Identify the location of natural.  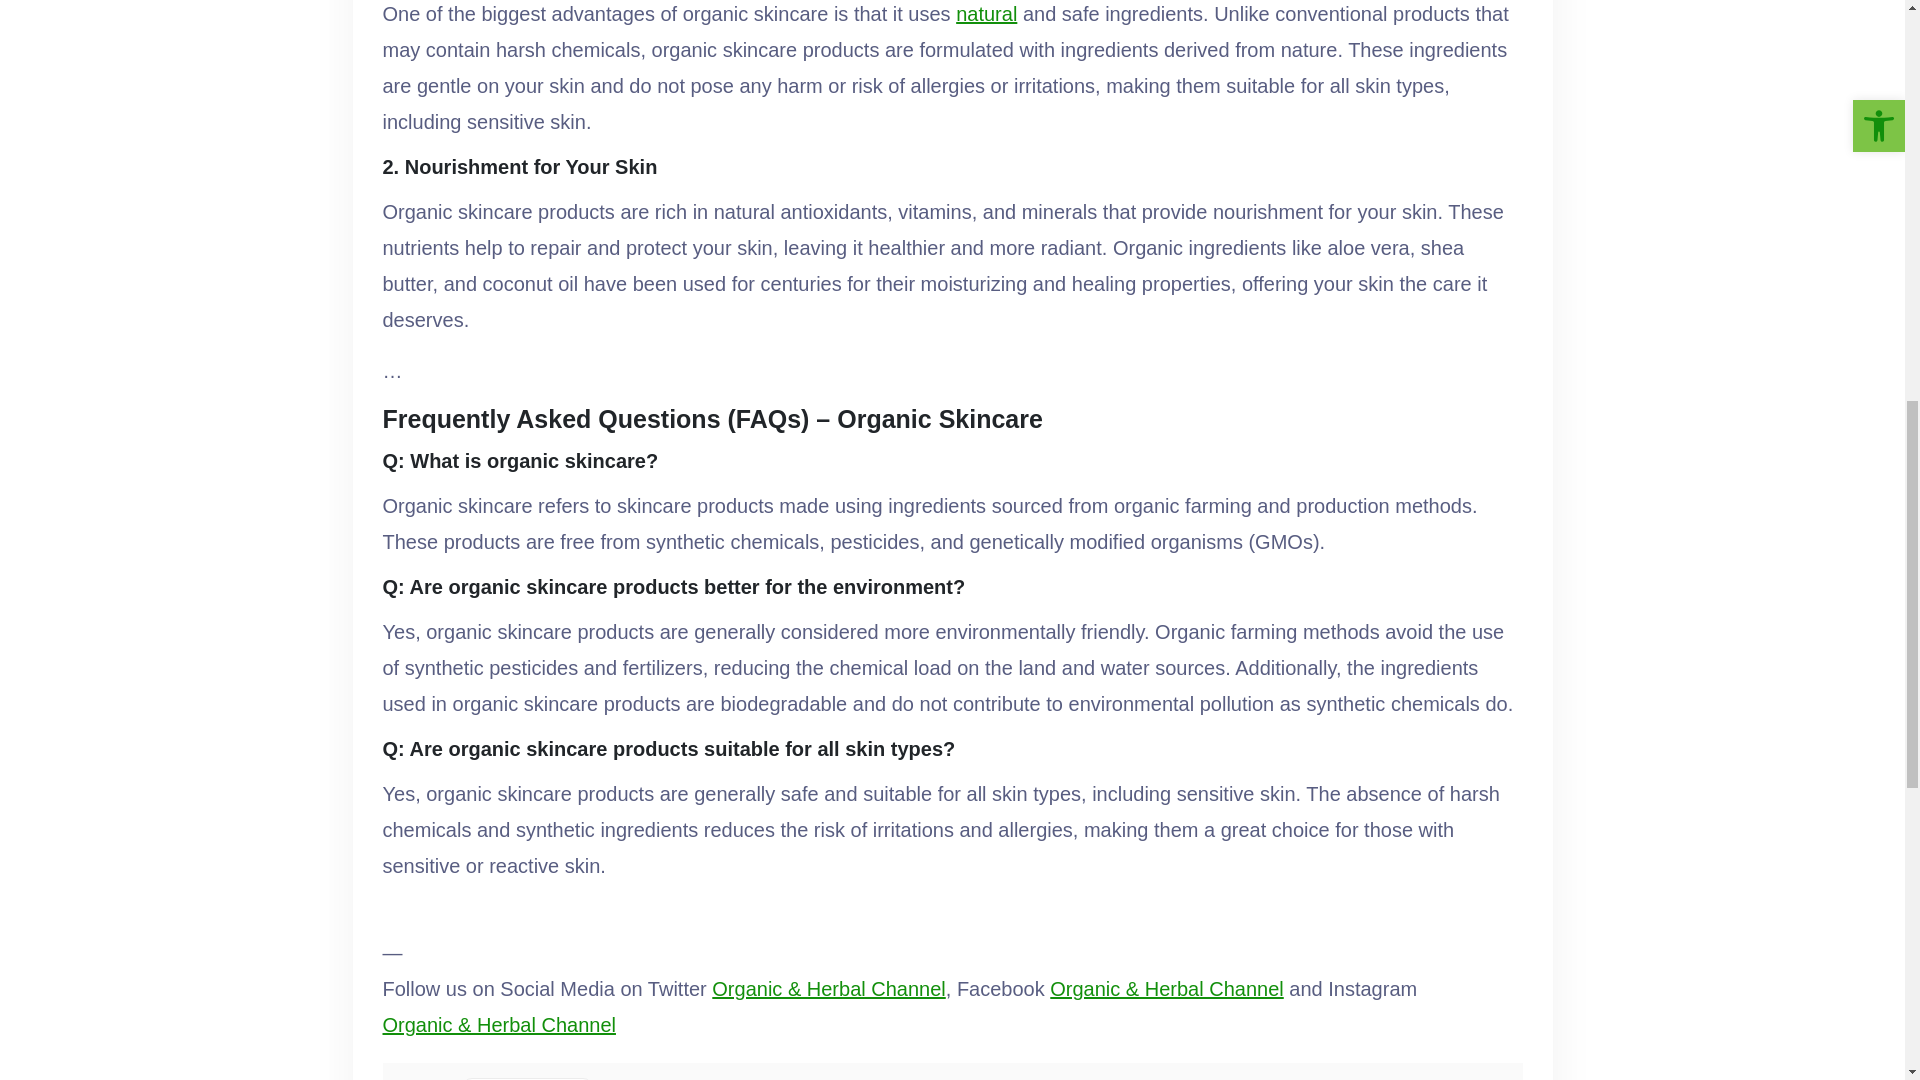
(986, 16).